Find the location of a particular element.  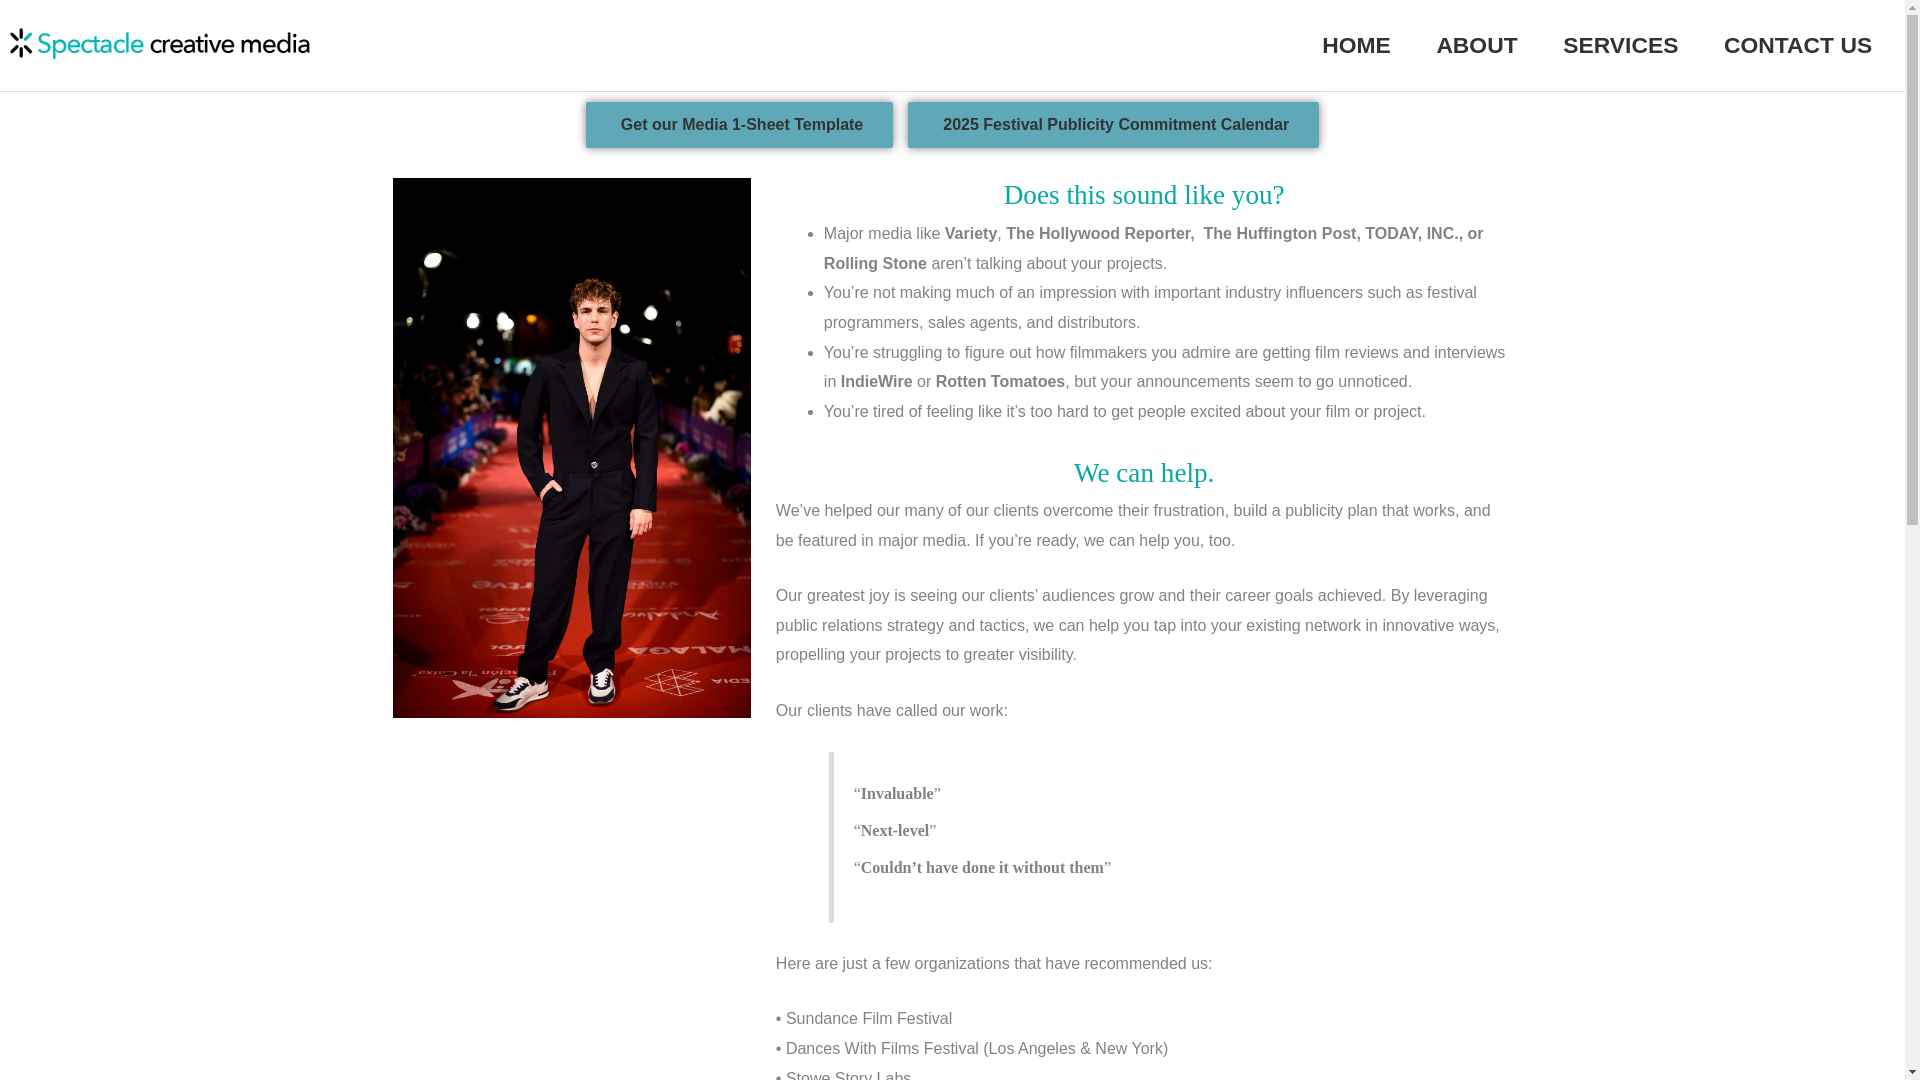

2025 Festival Publicity Commitment Calendar is located at coordinates (1114, 124).